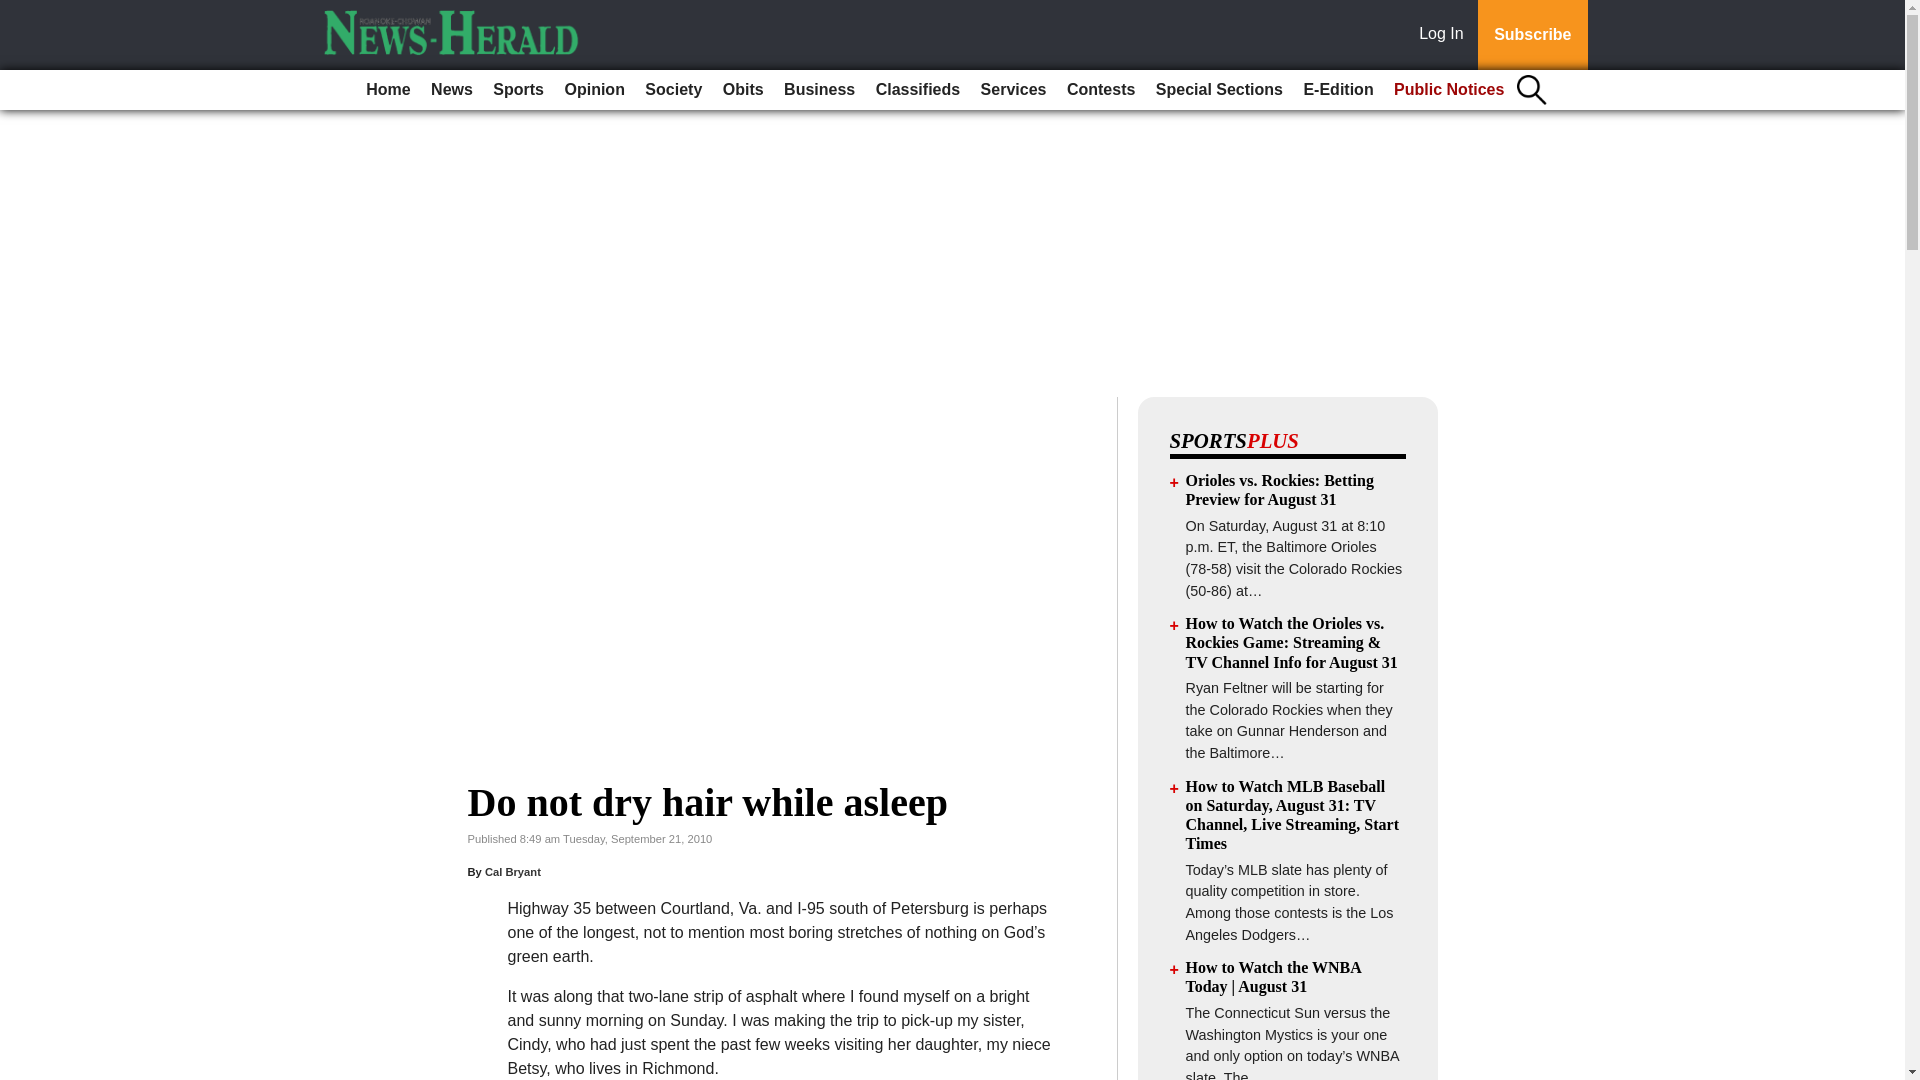 This screenshot has height=1080, width=1920. What do you see at coordinates (674, 90) in the screenshot?
I see `Society` at bounding box center [674, 90].